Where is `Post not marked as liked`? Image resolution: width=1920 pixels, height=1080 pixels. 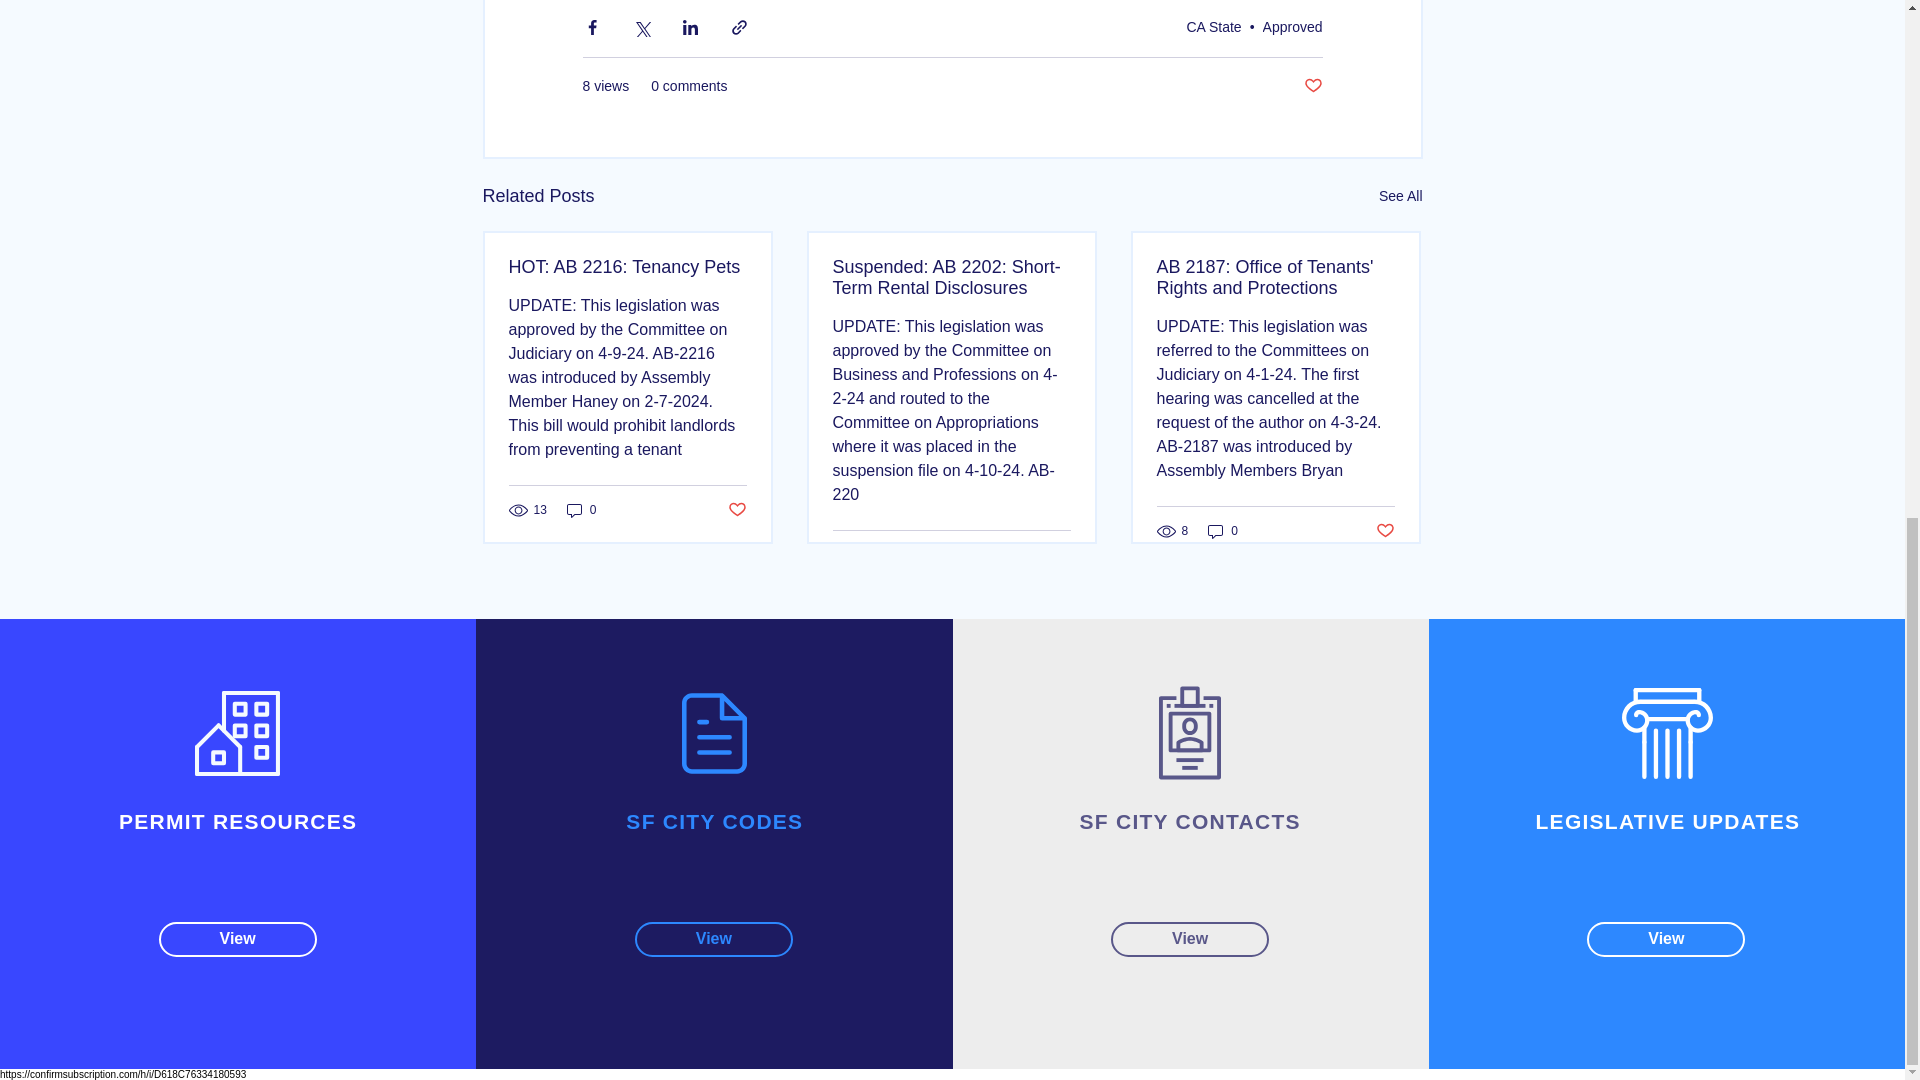
Post not marked as liked is located at coordinates (736, 508).